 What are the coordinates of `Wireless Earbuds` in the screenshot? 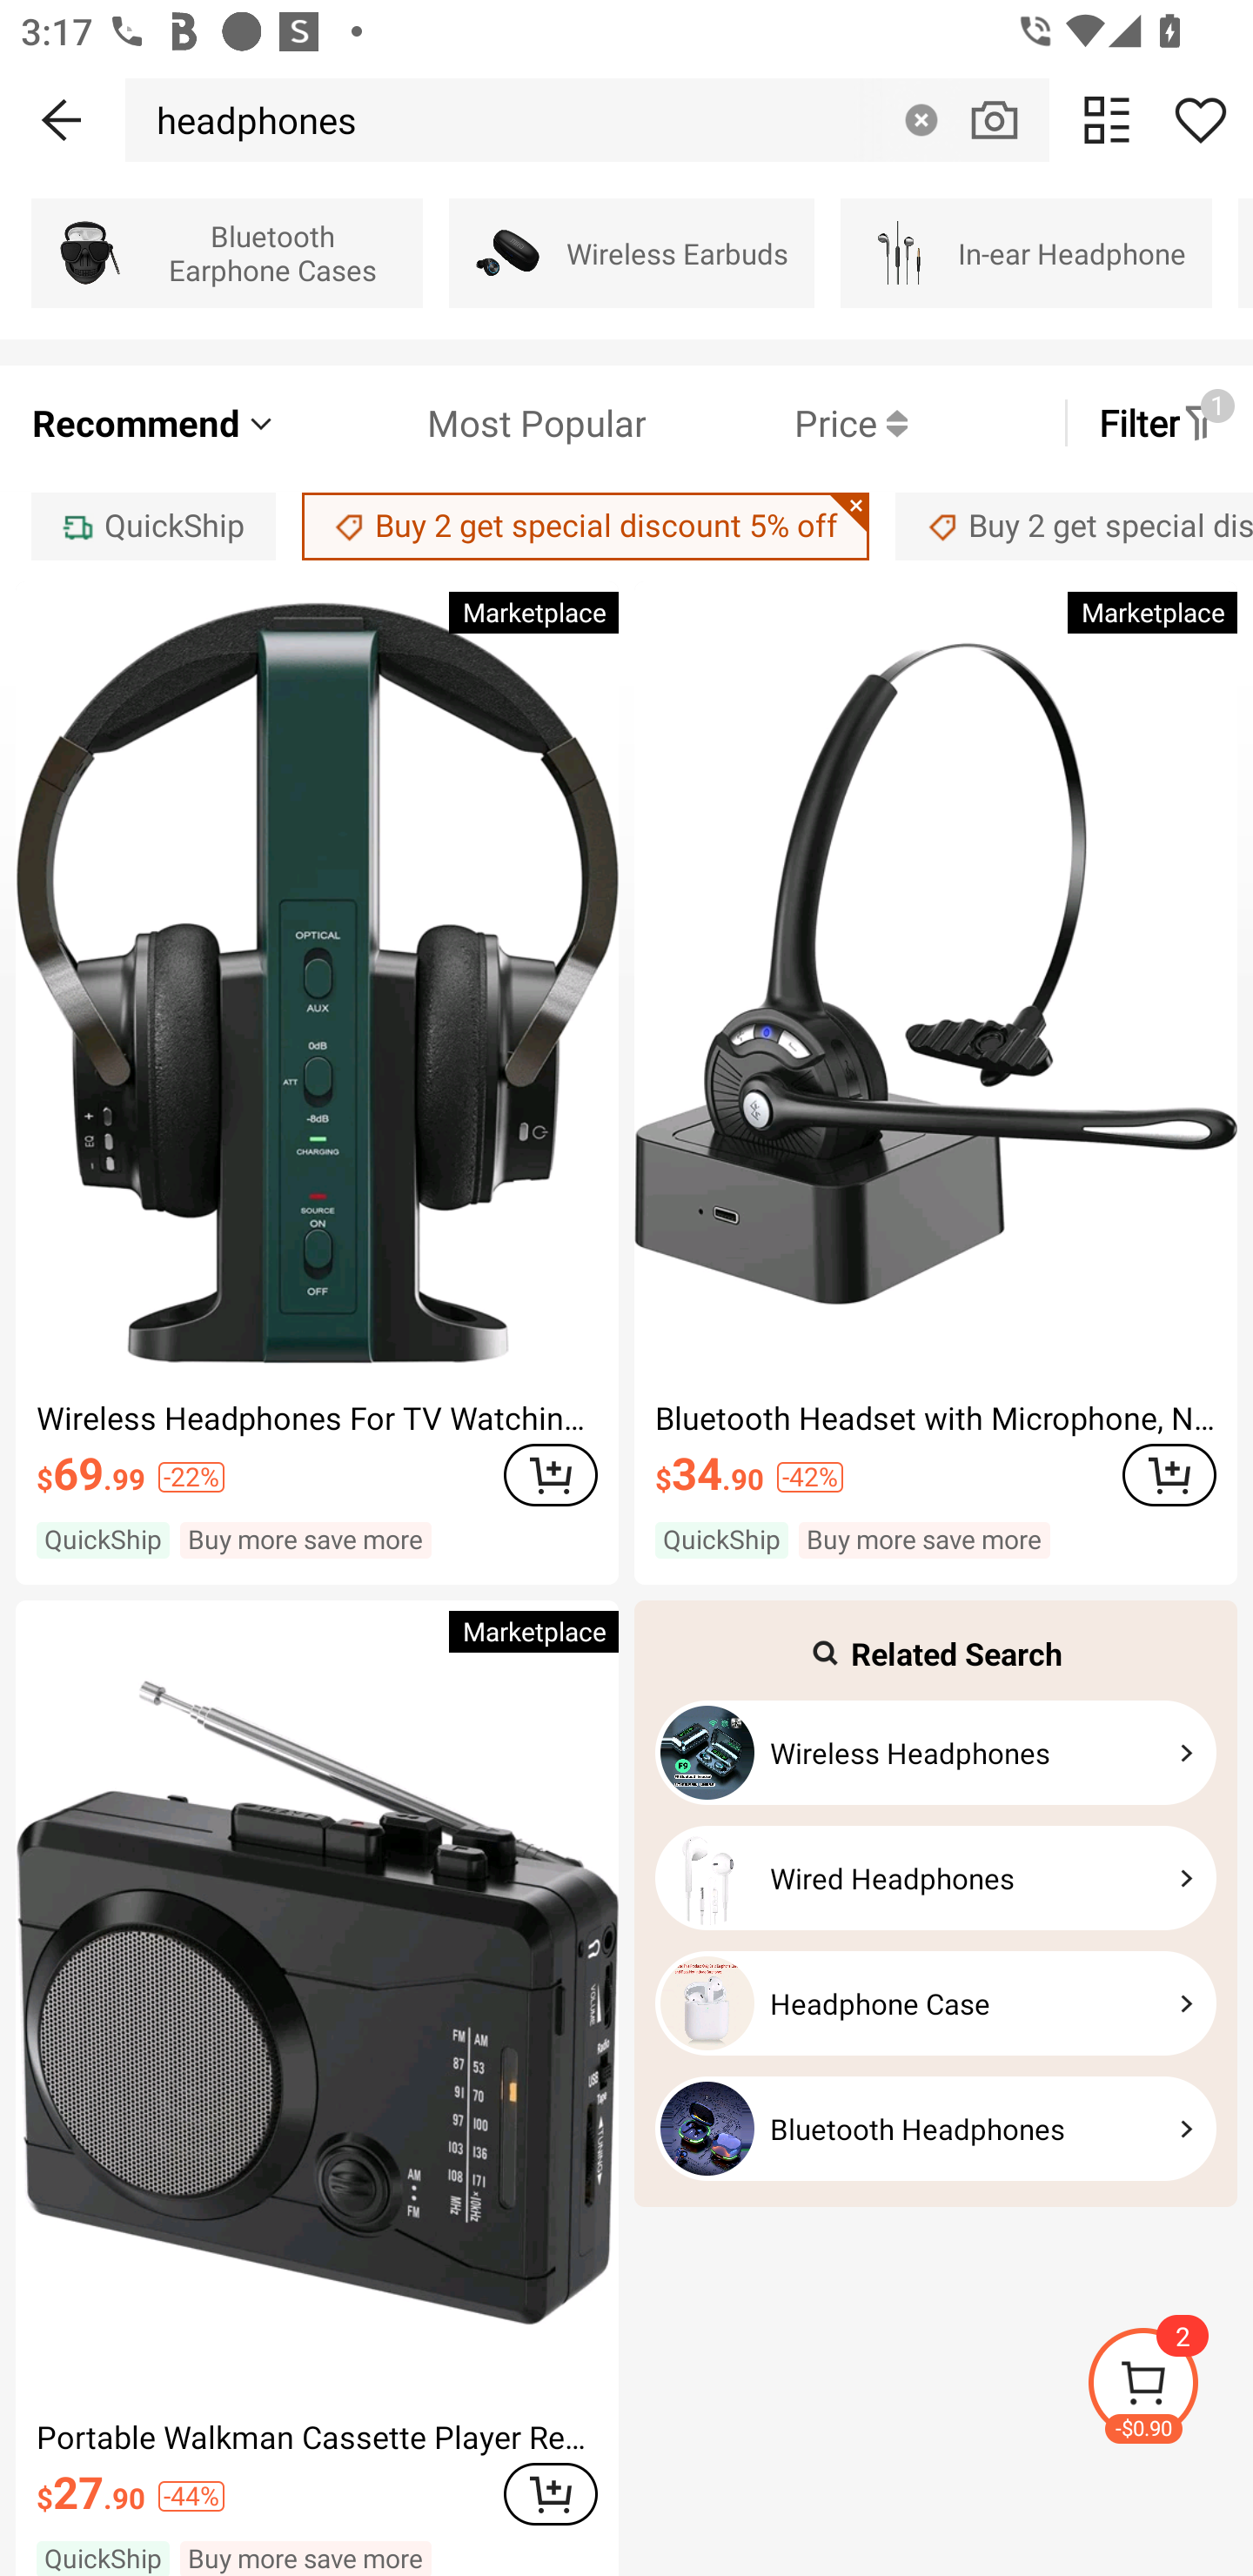 It's located at (632, 253).